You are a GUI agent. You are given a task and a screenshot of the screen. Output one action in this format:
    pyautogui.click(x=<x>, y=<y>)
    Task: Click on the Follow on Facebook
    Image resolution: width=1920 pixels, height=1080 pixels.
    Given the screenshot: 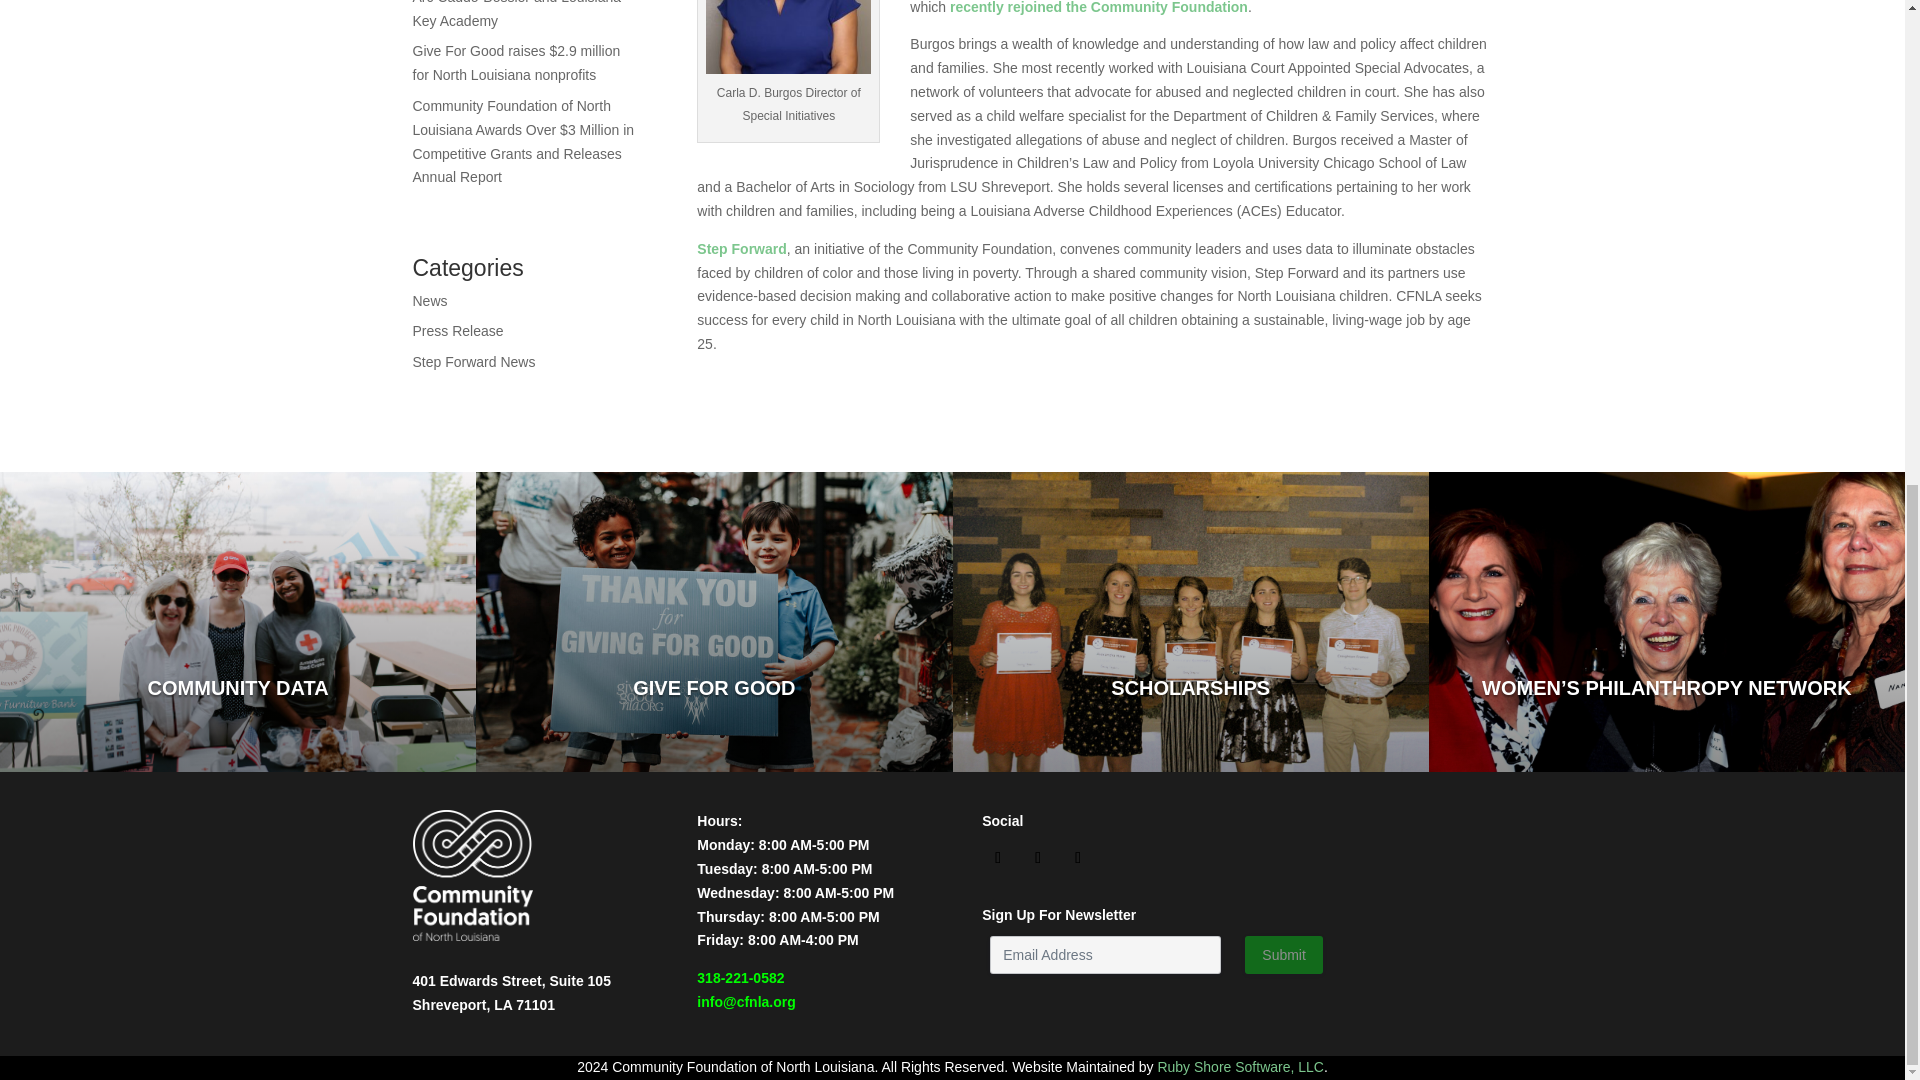 What is the action you would take?
    pyautogui.click(x=997, y=858)
    